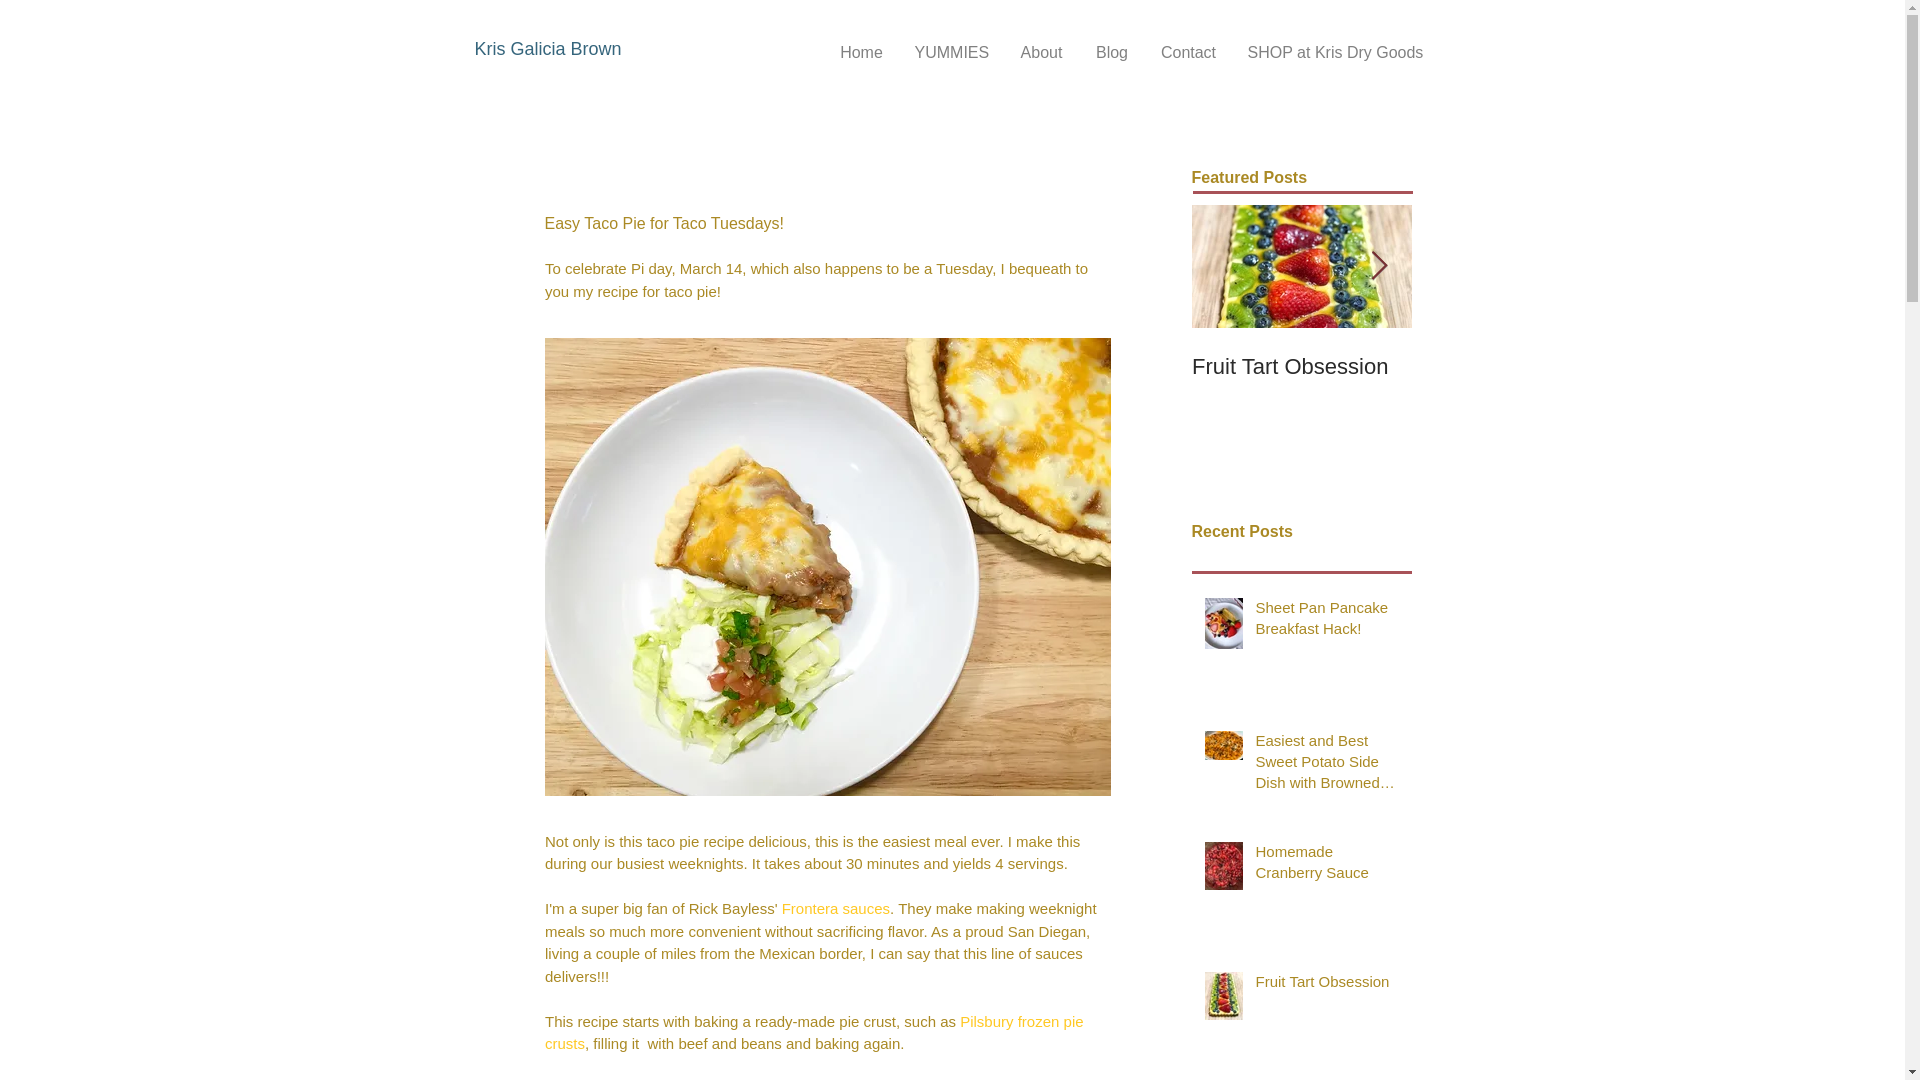 The width and height of the screenshot is (1920, 1080). Describe the element at coordinates (1042, 52) in the screenshot. I see `About` at that location.